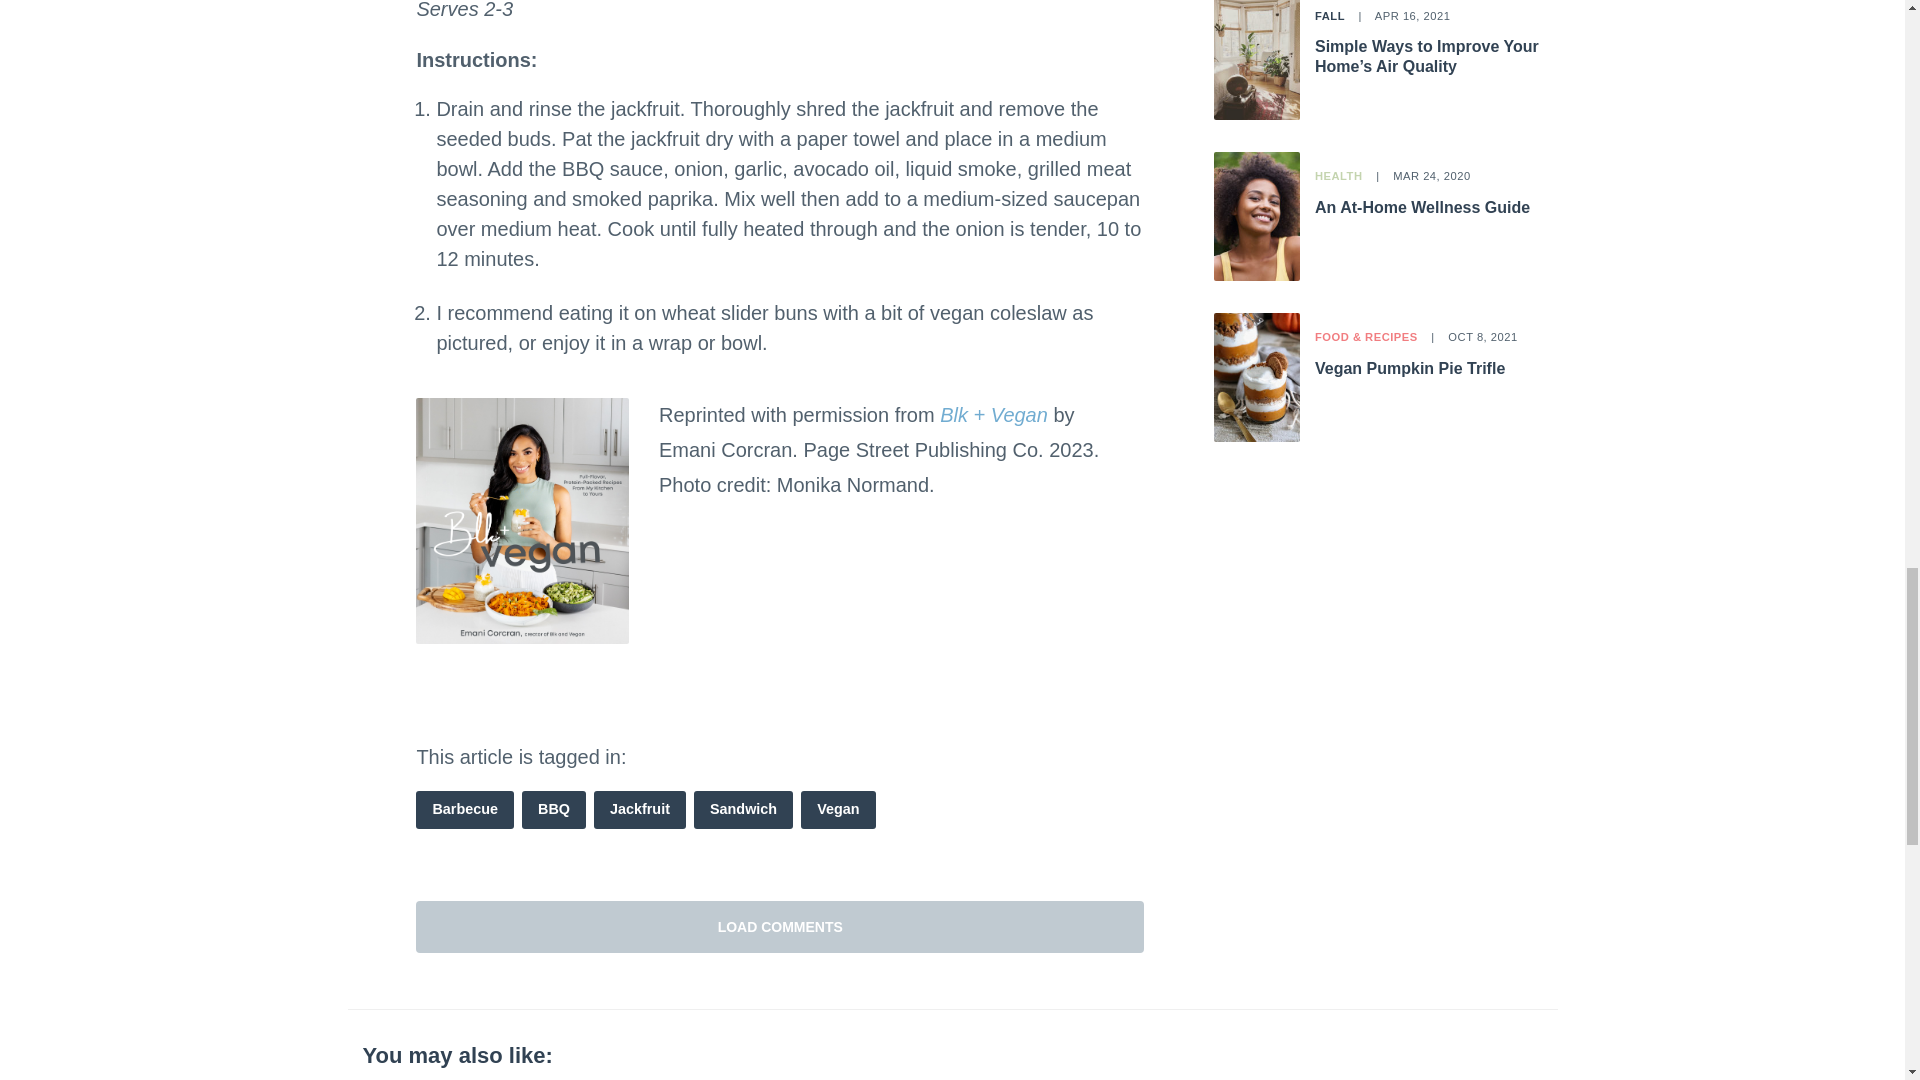 The height and width of the screenshot is (1080, 1920). Describe the element at coordinates (465, 810) in the screenshot. I see `Barbecue` at that location.